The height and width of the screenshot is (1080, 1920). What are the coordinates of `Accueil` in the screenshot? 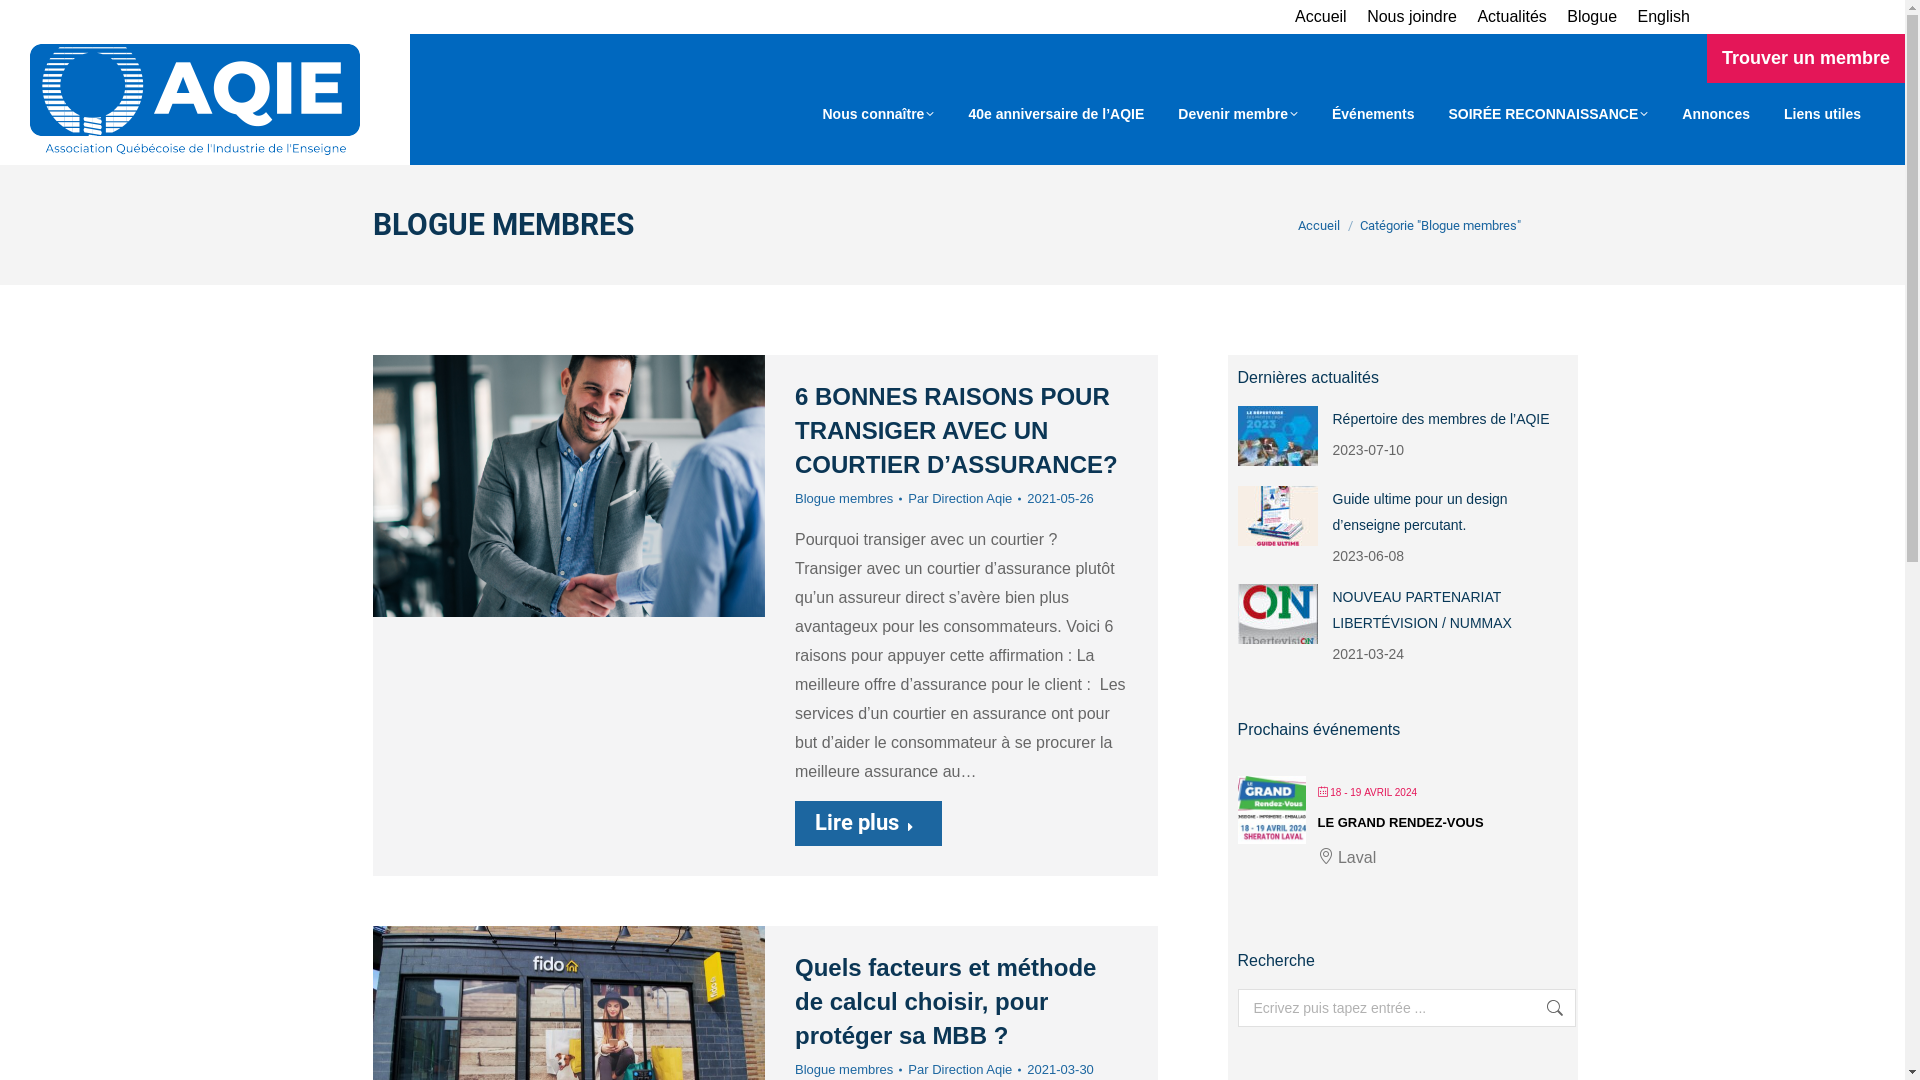 It's located at (1321, 17).